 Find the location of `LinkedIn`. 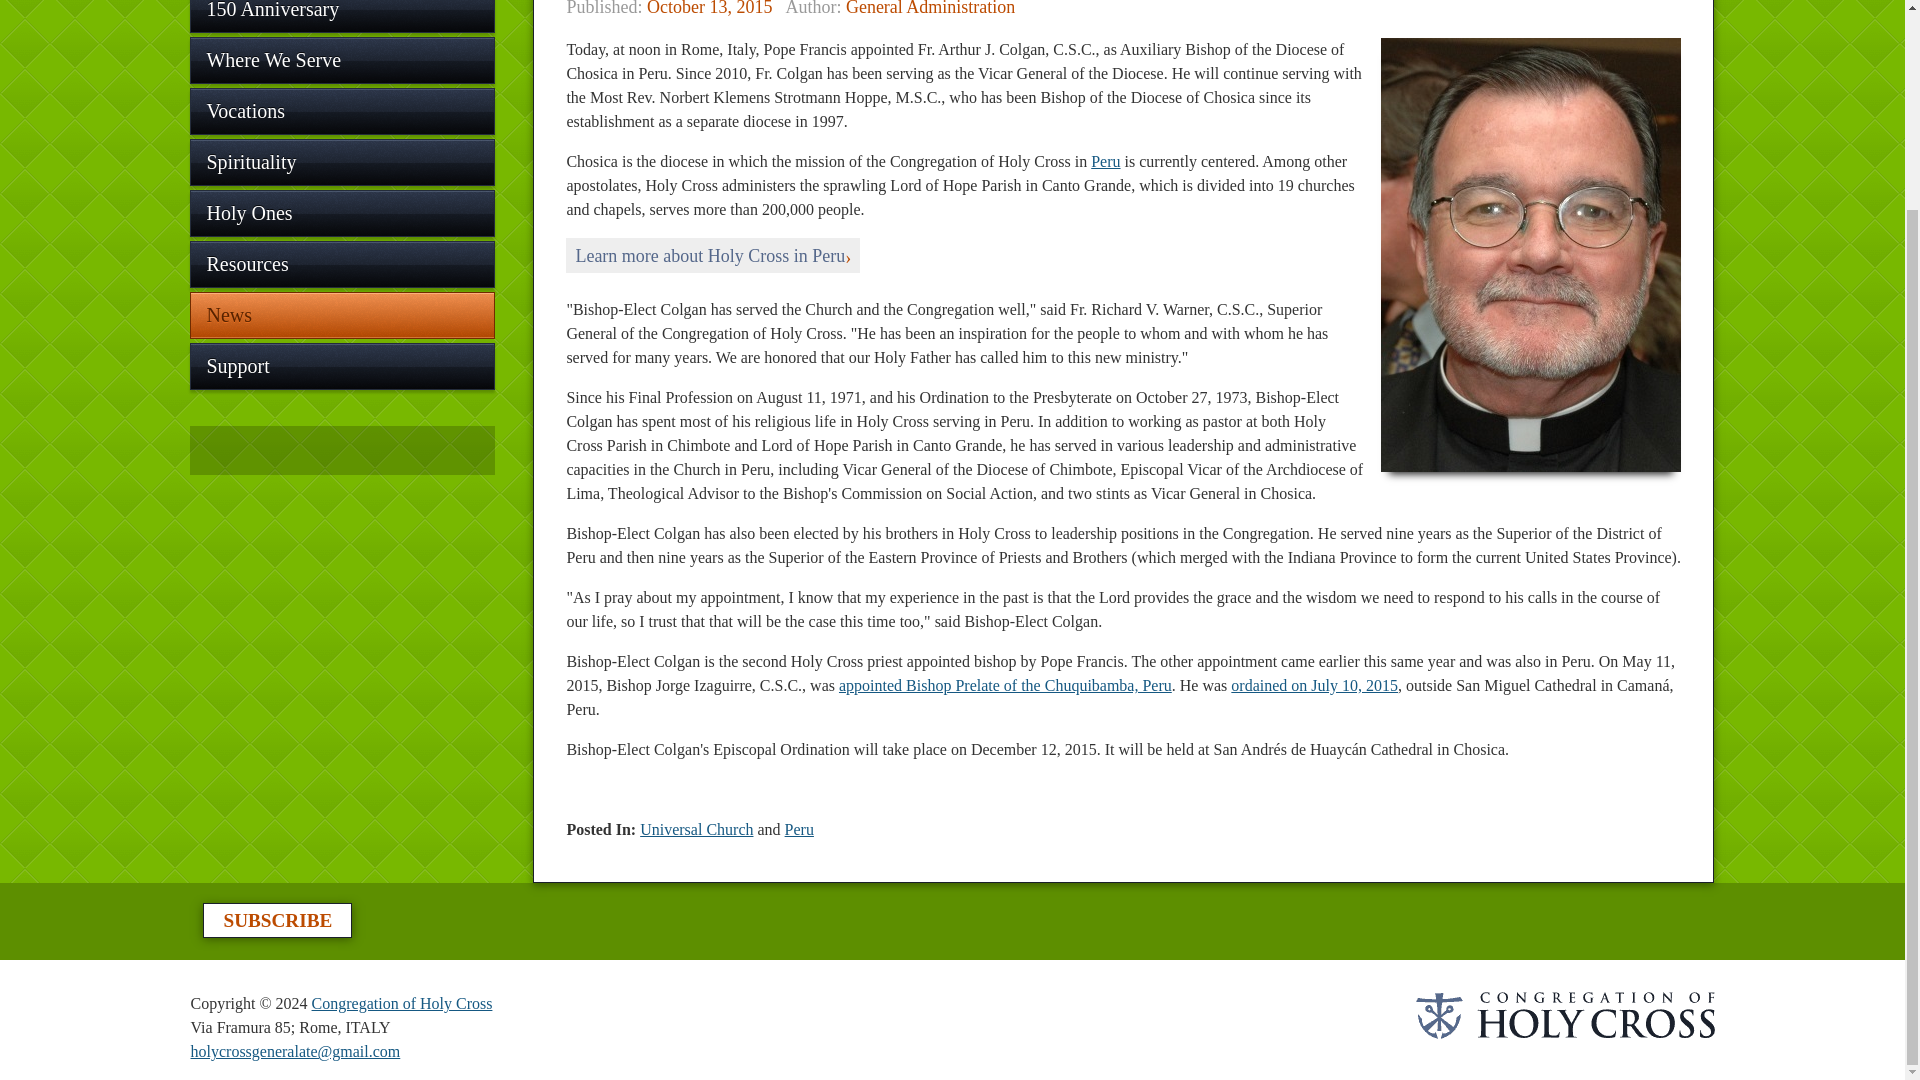

LinkedIn is located at coordinates (344, 450).